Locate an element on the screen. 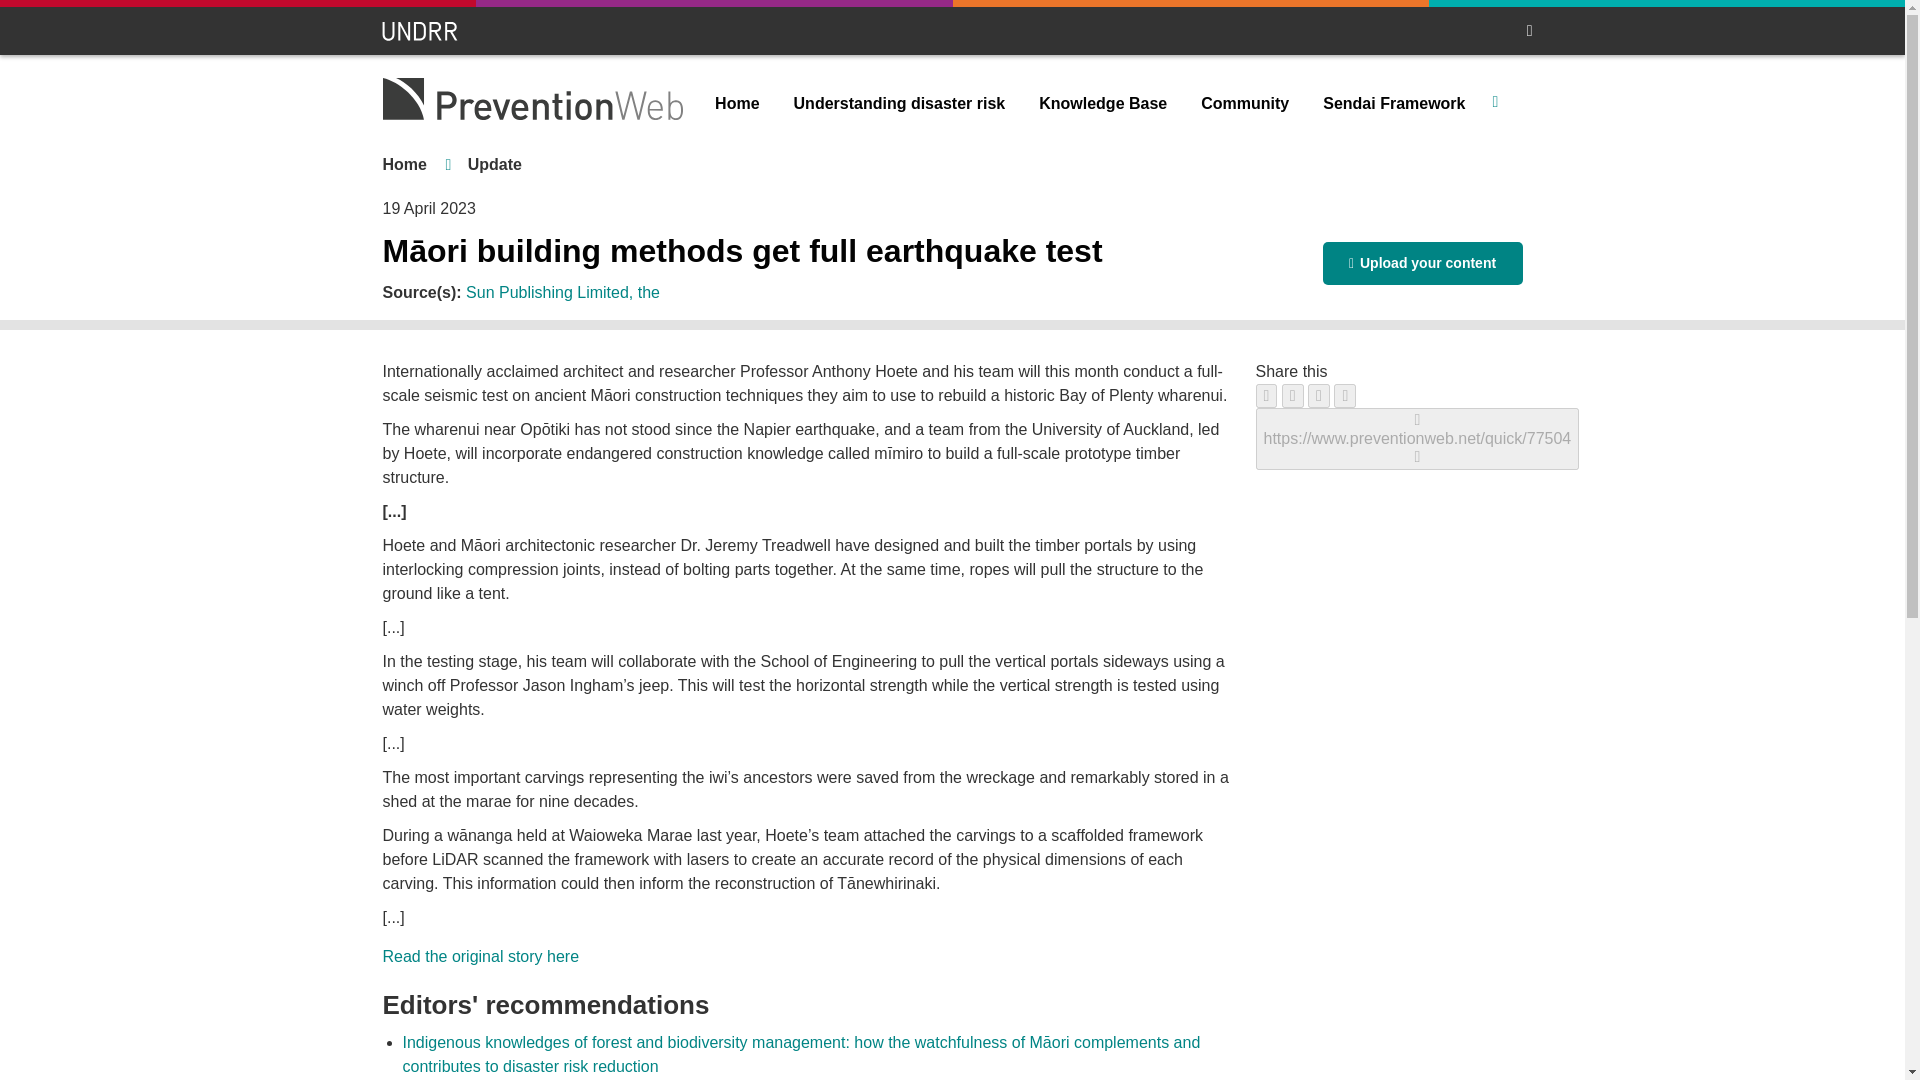 This screenshot has width=1920, height=1080. Read the original story here is located at coordinates (480, 956).